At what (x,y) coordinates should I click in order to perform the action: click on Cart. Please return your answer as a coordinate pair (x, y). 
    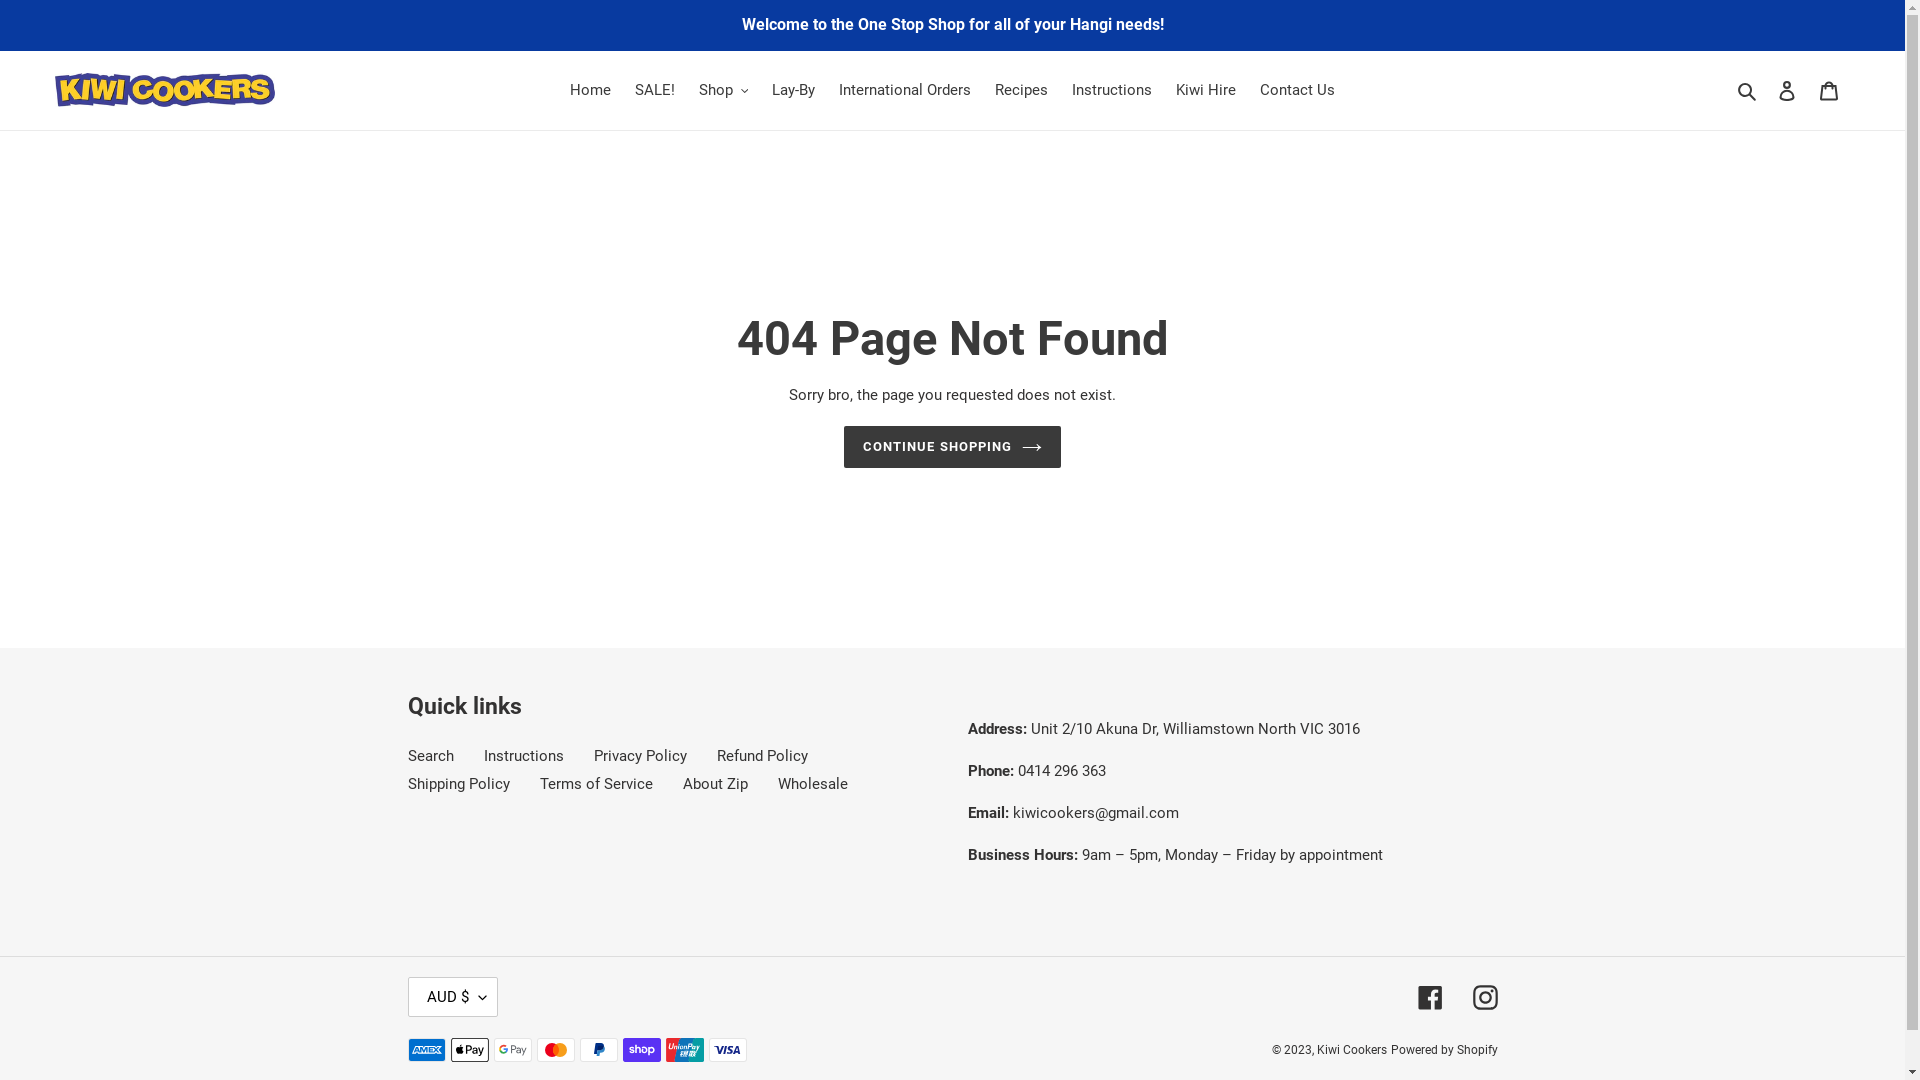
    Looking at the image, I should click on (1829, 90).